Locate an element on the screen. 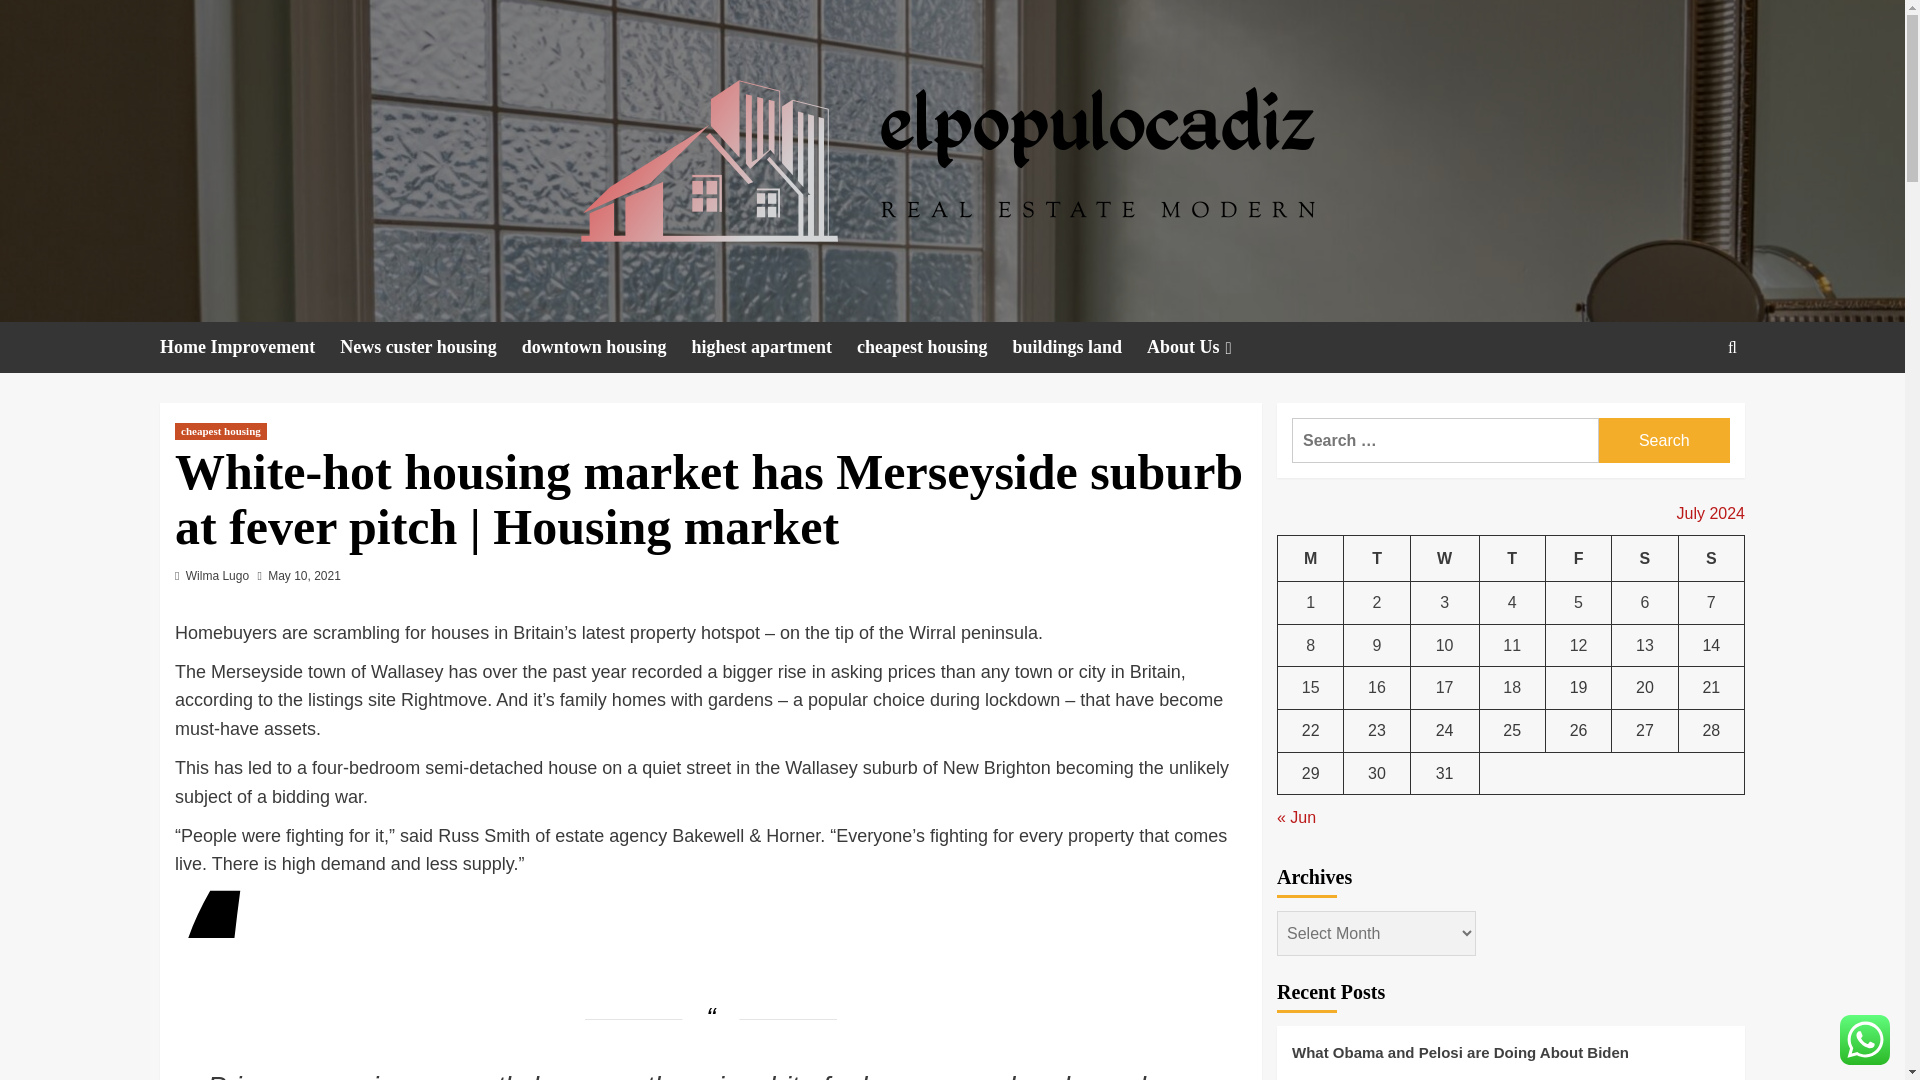 Image resolution: width=1920 pixels, height=1080 pixels. Friday is located at coordinates (1578, 558).